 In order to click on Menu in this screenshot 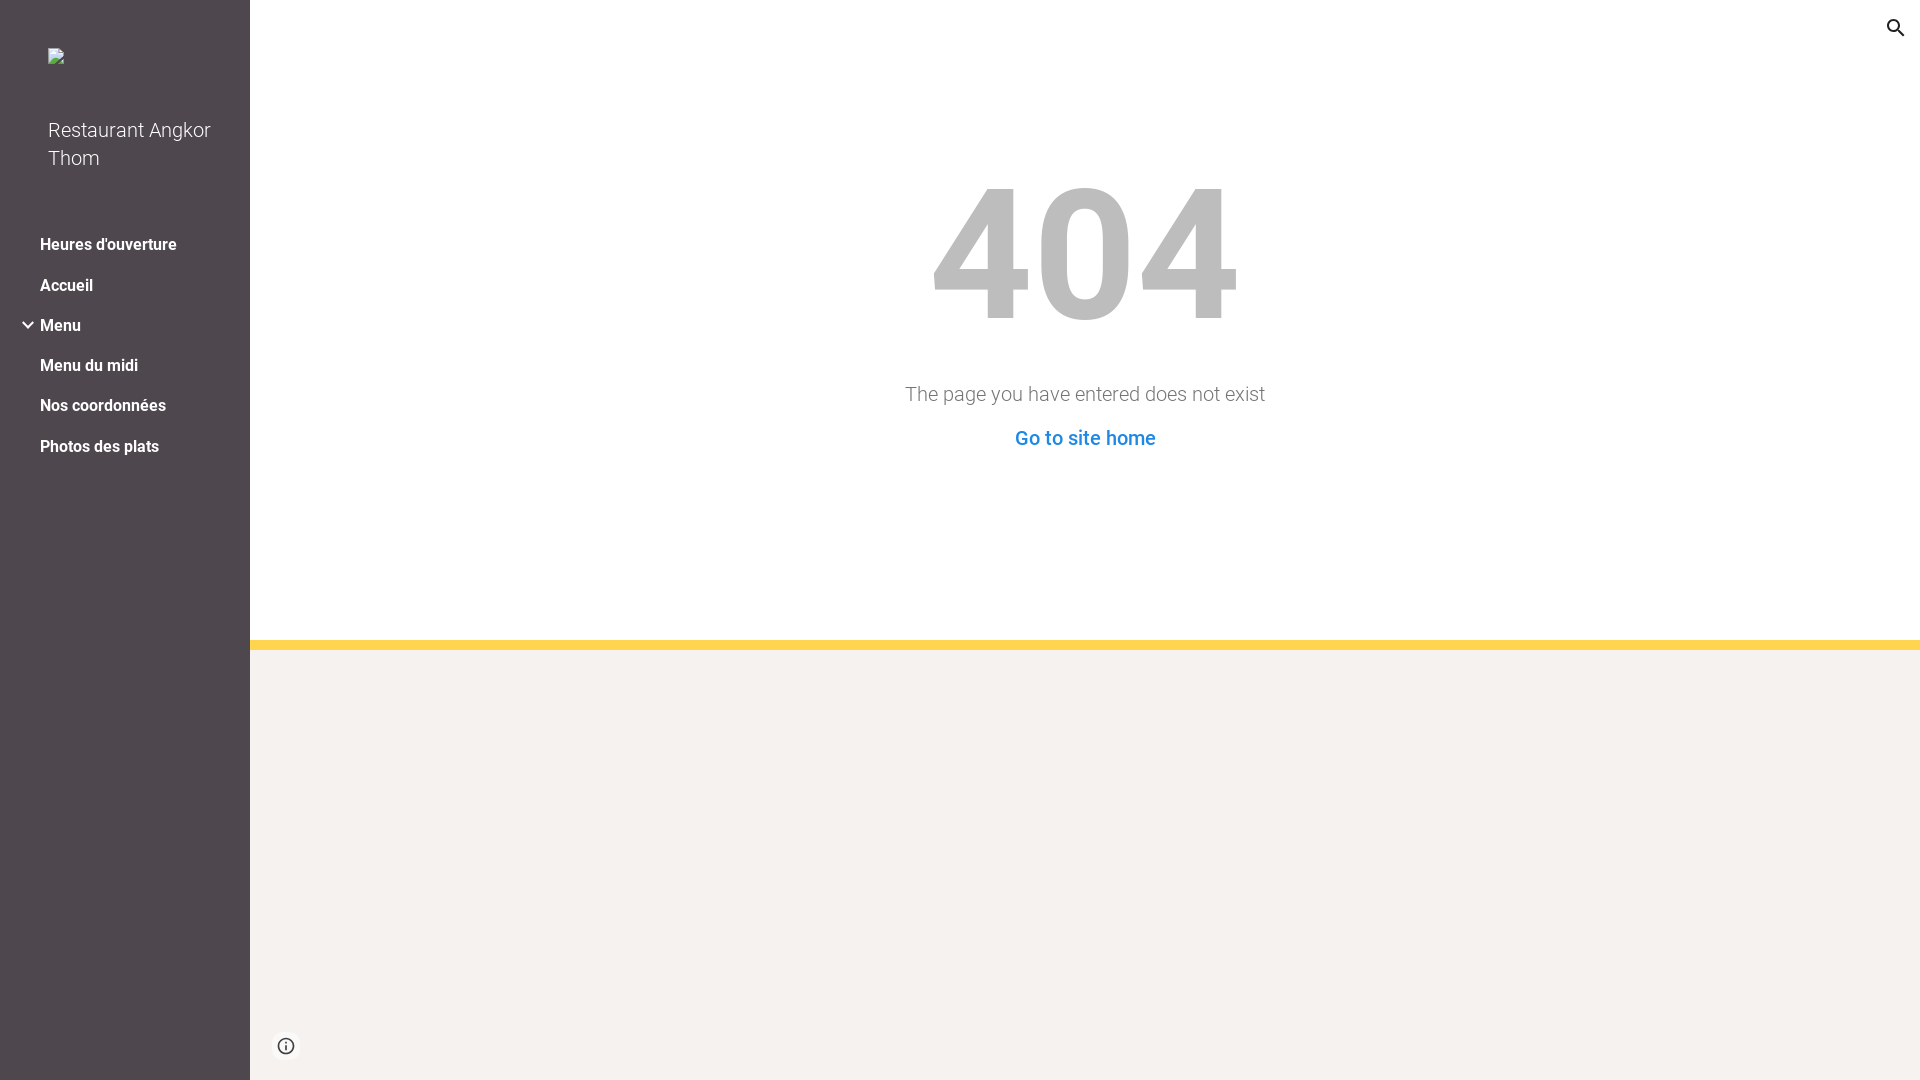, I will do `click(60, 326)`.